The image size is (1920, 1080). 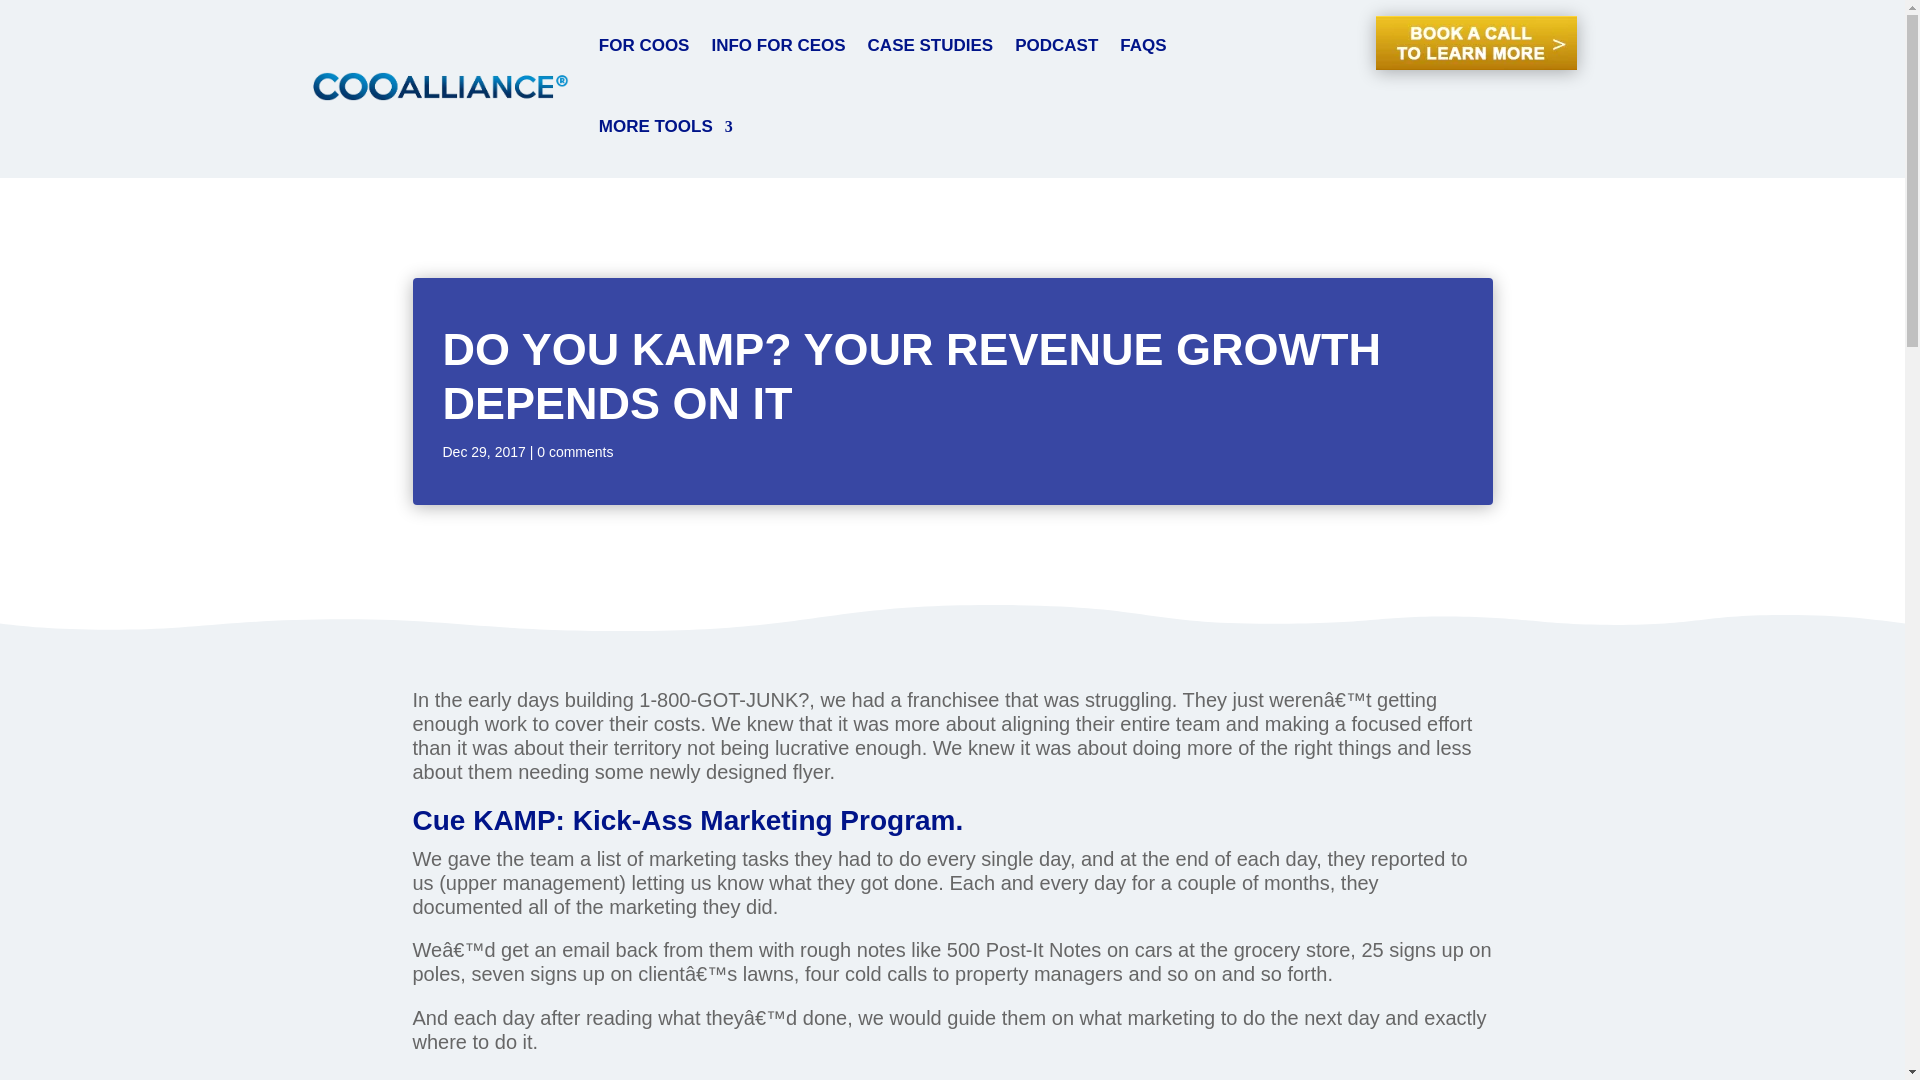 I want to click on PODCAST, so click(x=1056, y=46).